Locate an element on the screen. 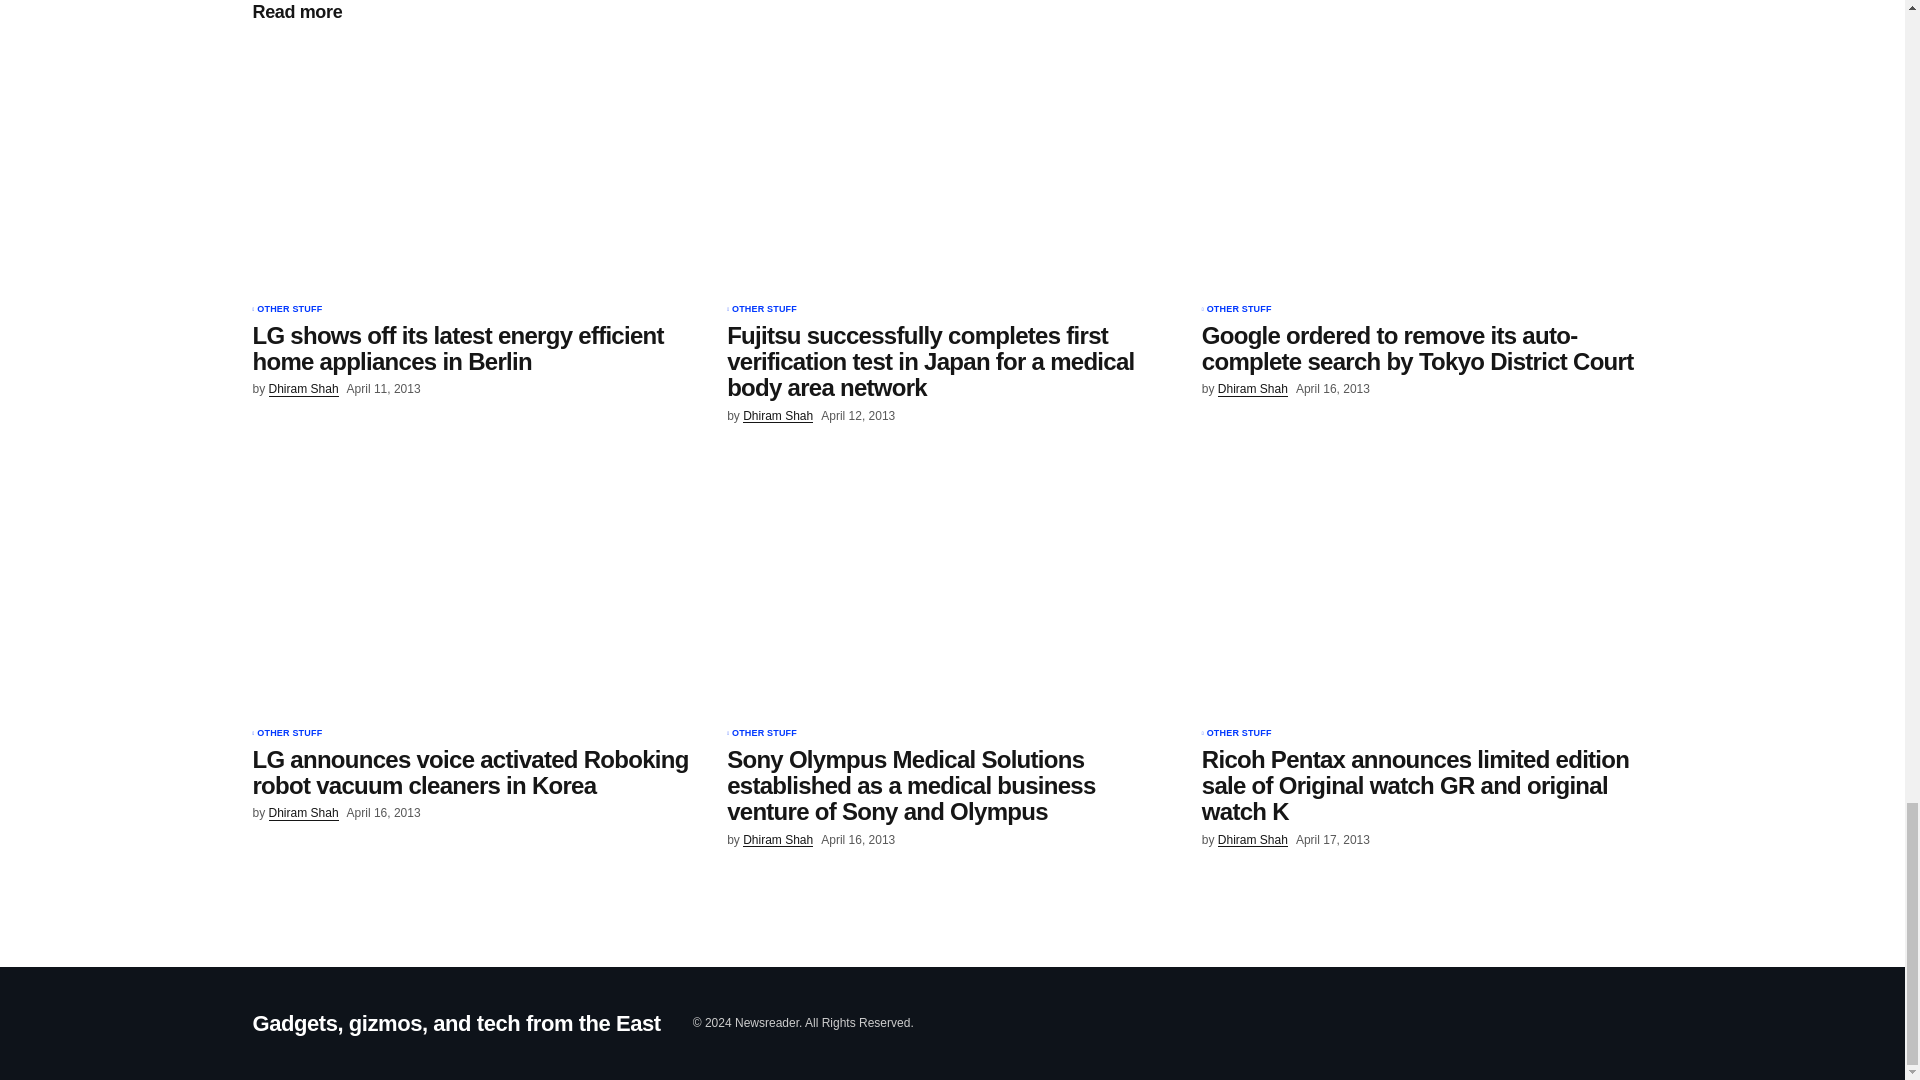 The height and width of the screenshot is (1080, 1920). Dhiram Shah is located at coordinates (1252, 390).